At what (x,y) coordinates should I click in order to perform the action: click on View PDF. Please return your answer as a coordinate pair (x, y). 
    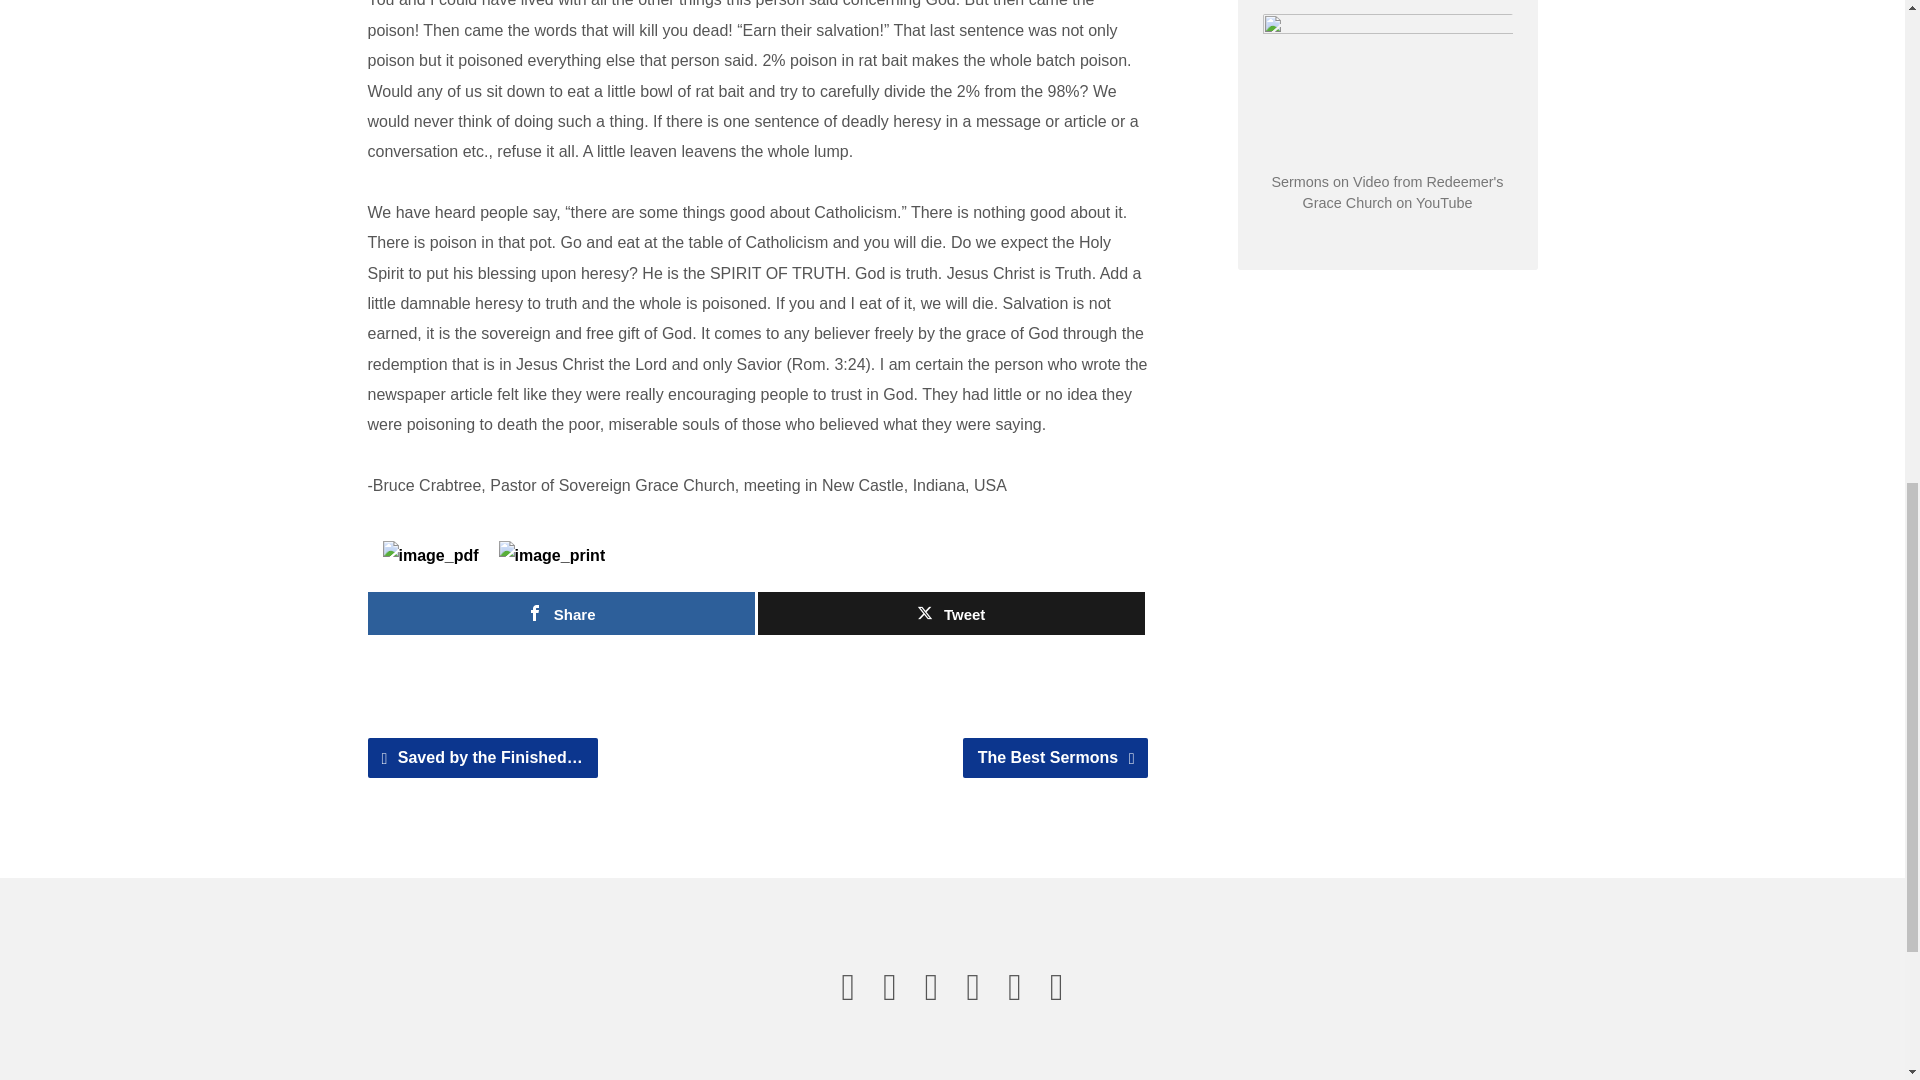
    Looking at the image, I should click on (430, 555).